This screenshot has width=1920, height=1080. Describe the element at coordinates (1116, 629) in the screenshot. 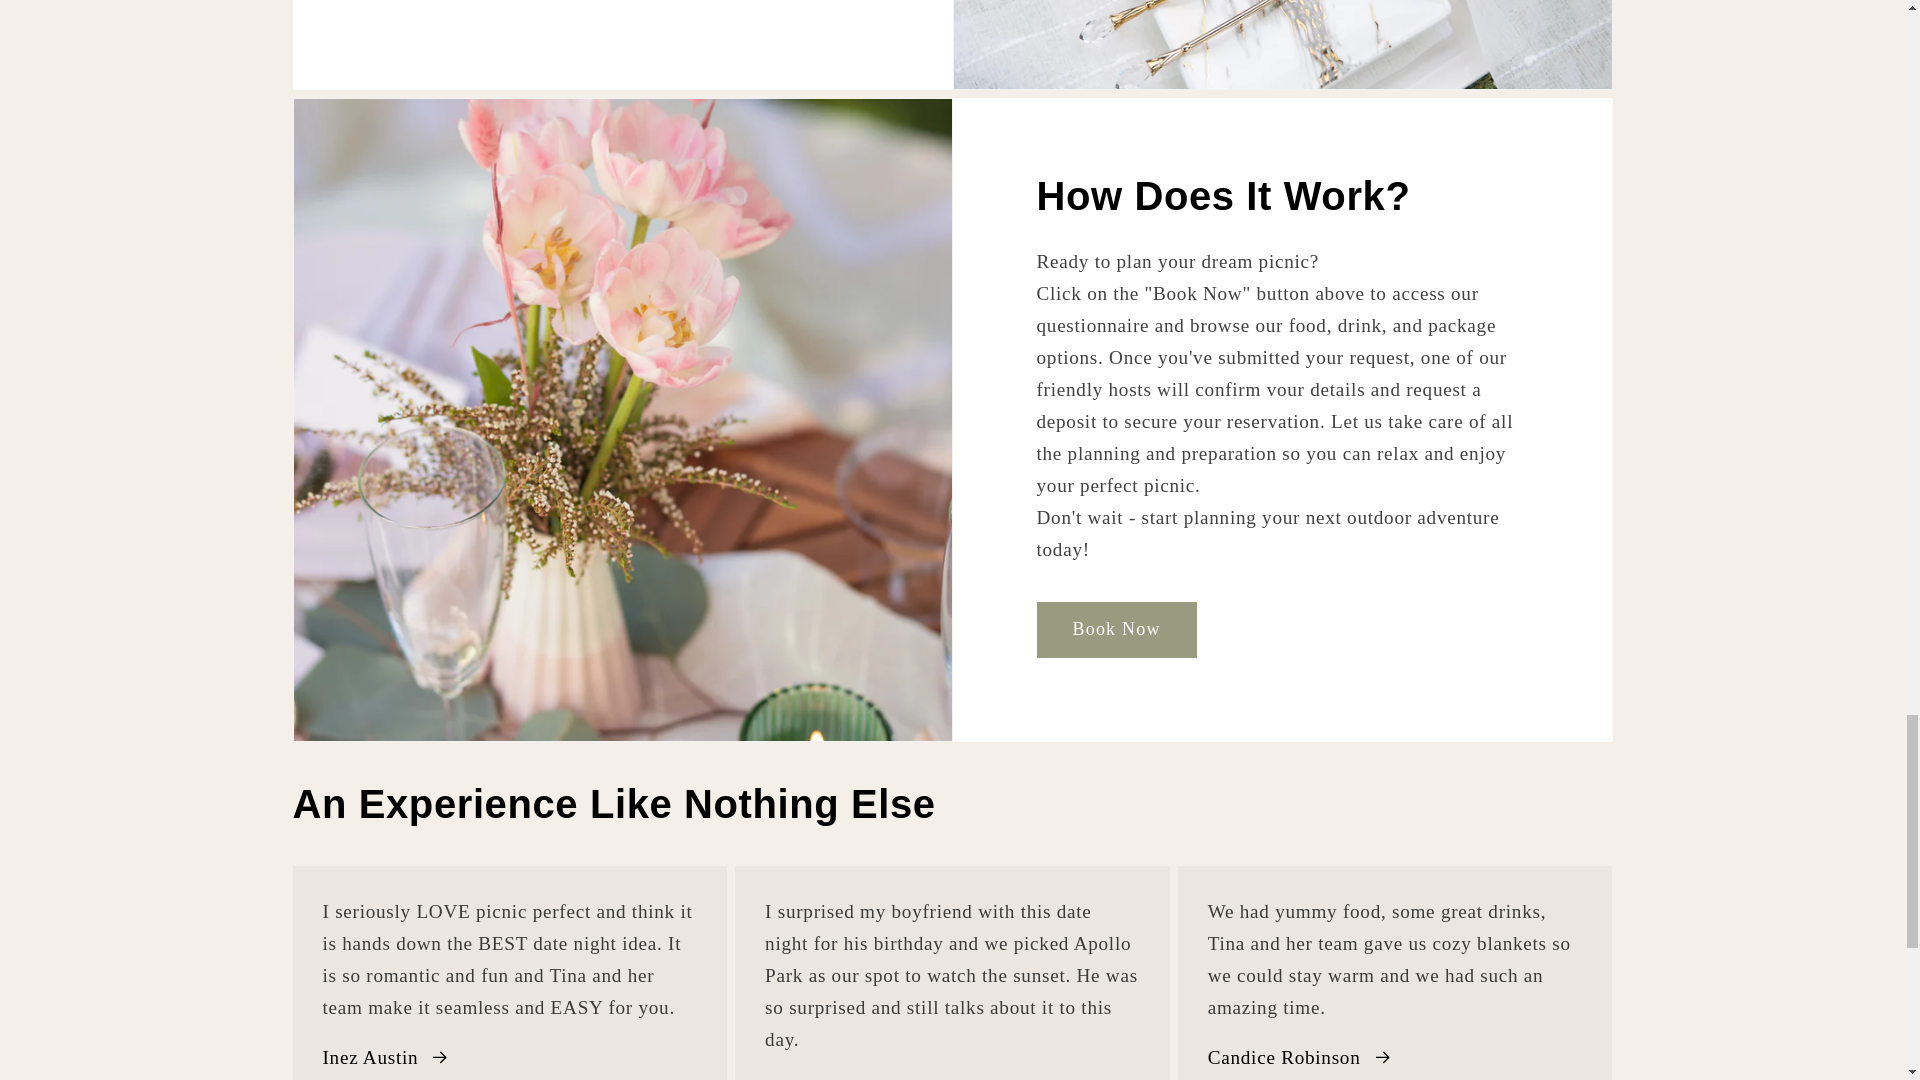

I see `Book Now` at that location.